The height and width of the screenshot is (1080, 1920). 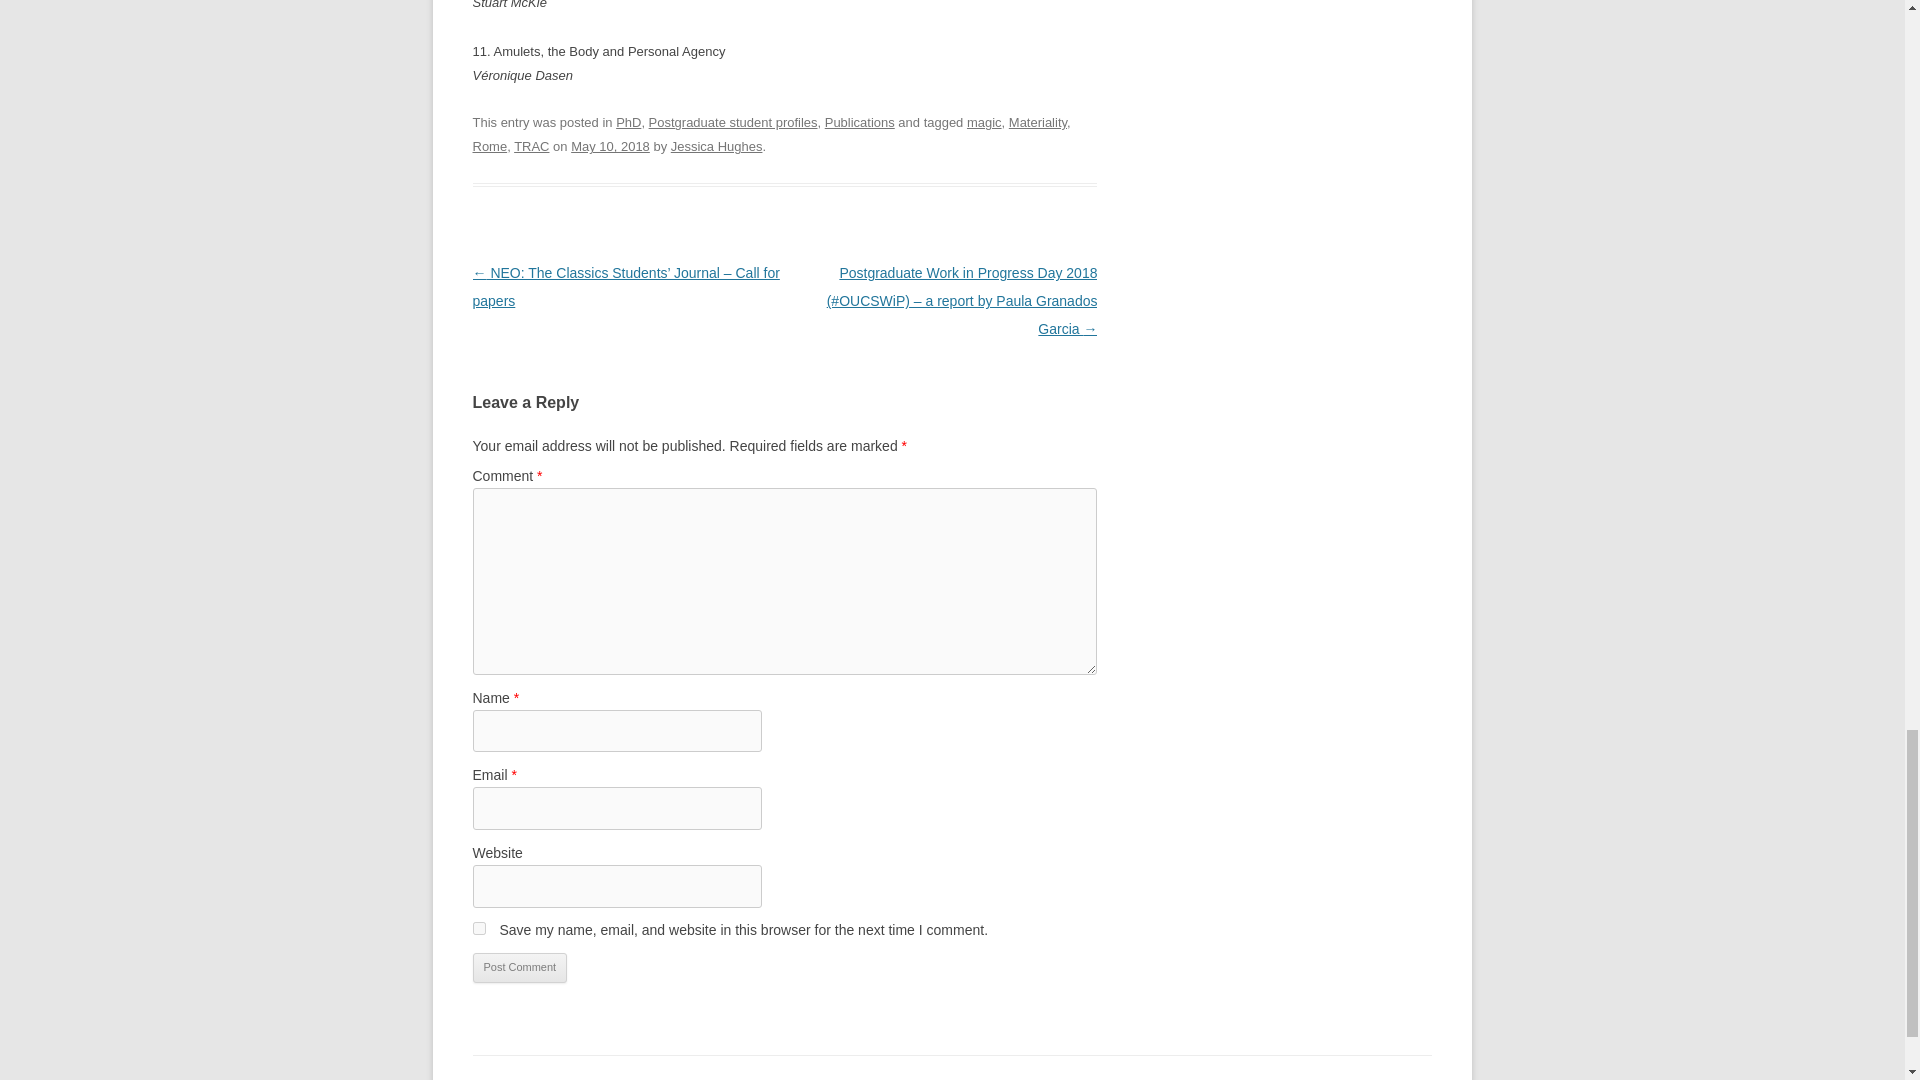 What do you see at coordinates (489, 146) in the screenshot?
I see `Rome` at bounding box center [489, 146].